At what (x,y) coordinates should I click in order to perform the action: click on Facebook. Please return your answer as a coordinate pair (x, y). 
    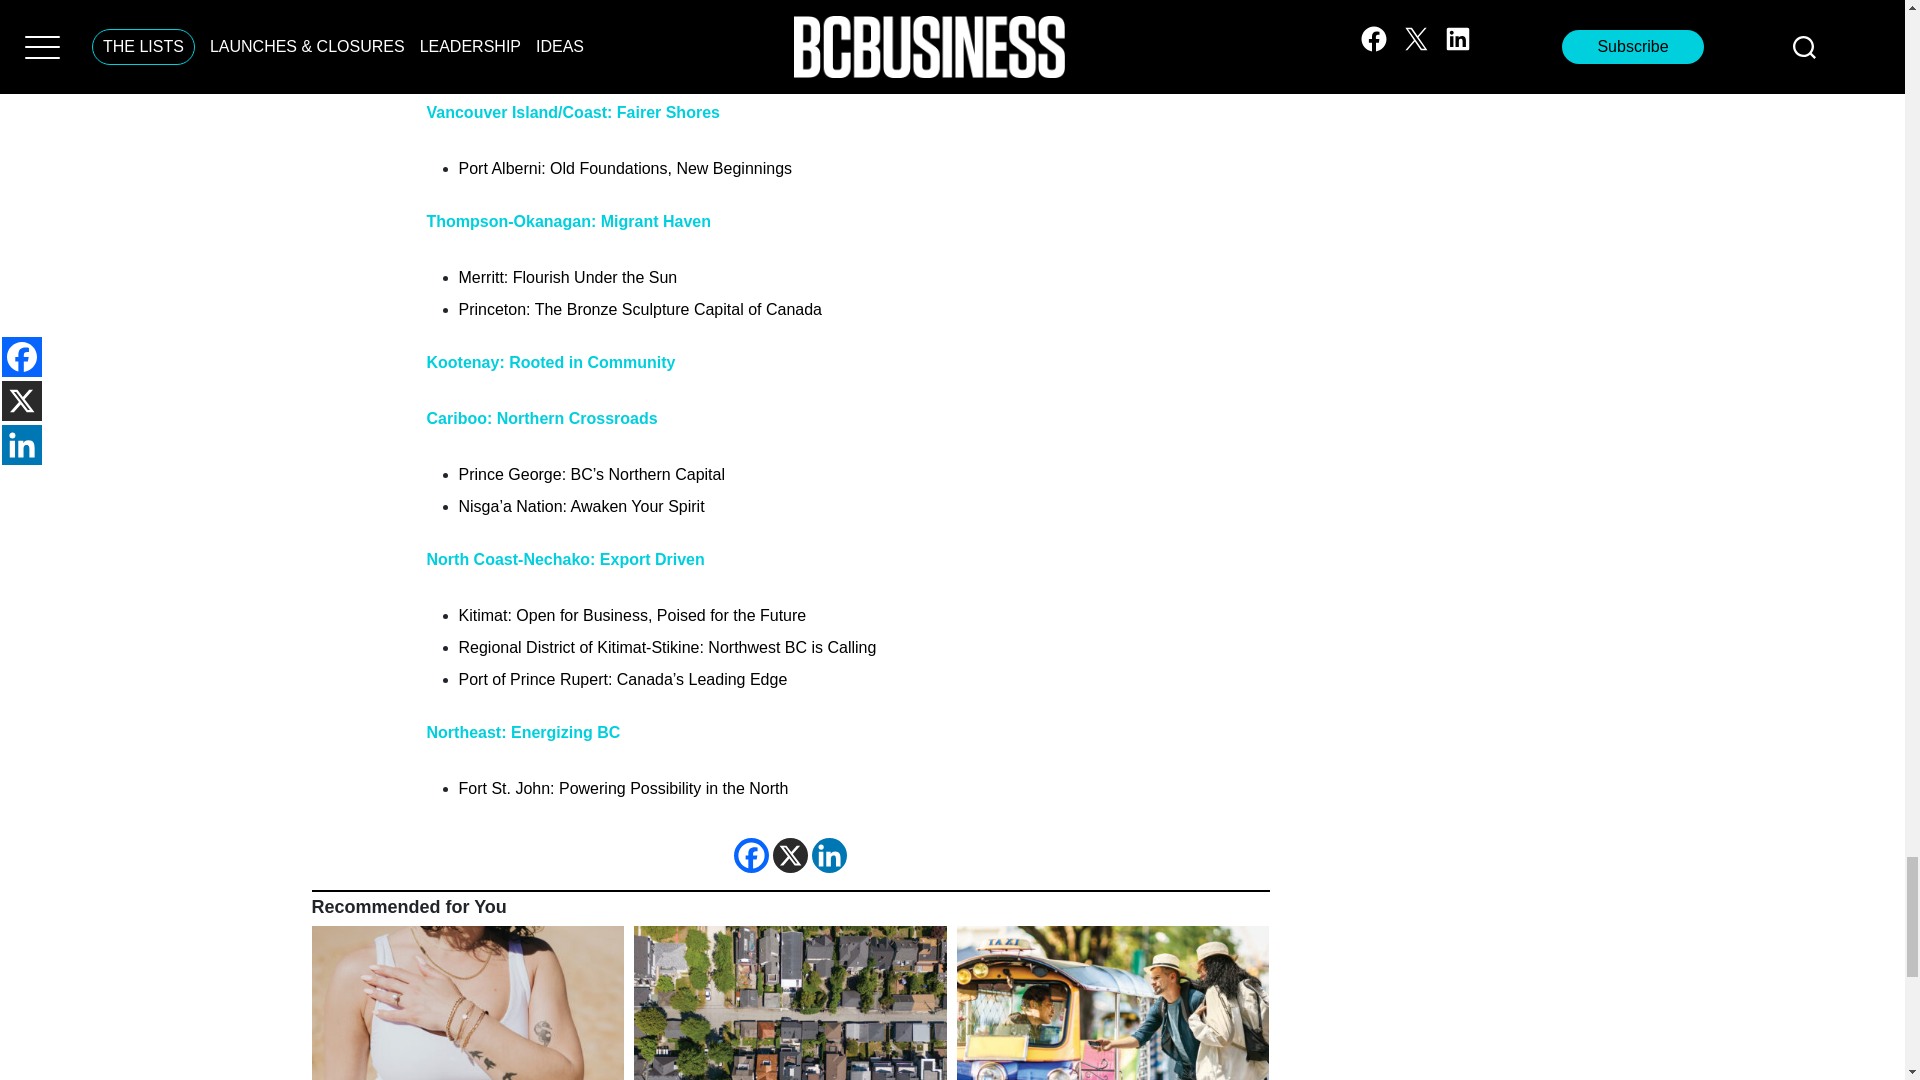
    Looking at the image, I should click on (751, 855).